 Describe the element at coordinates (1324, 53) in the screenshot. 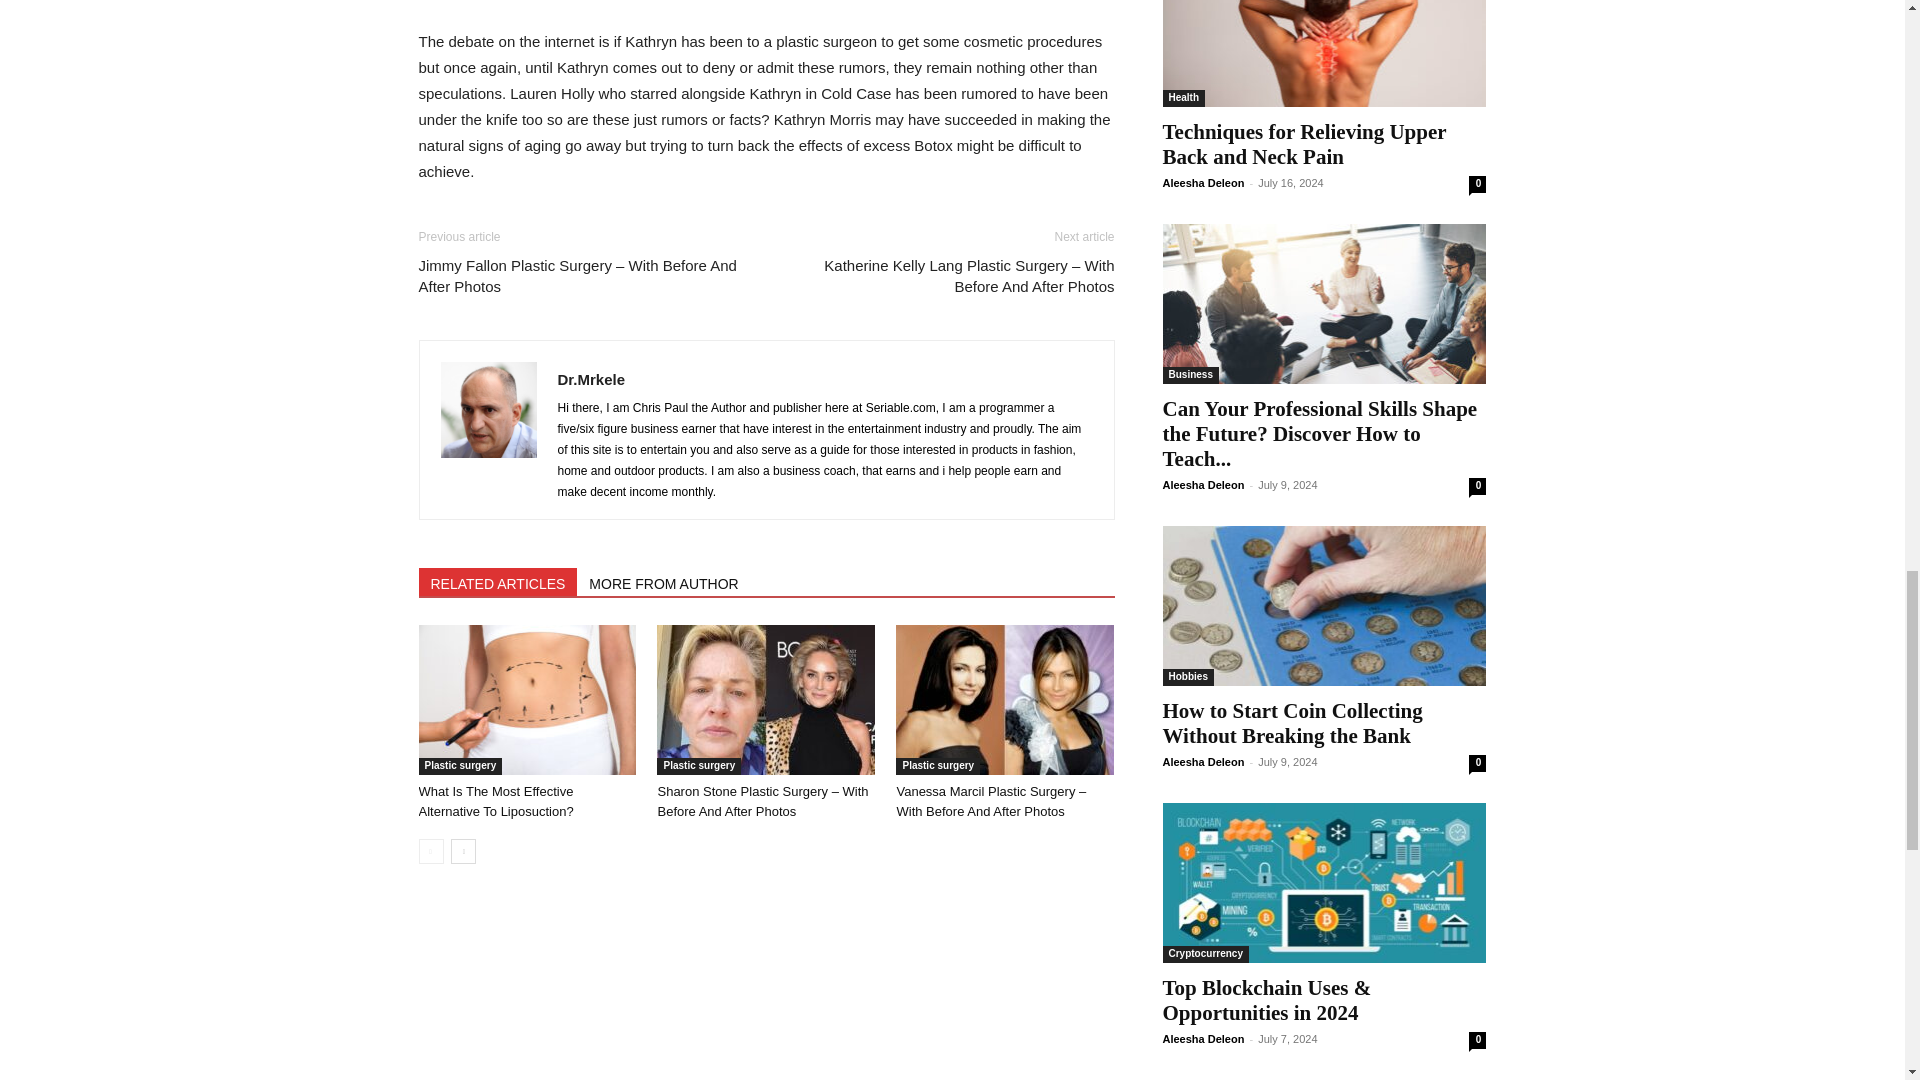

I see `Techniques for Relieving Upper Back and Neck Pain` at that location.